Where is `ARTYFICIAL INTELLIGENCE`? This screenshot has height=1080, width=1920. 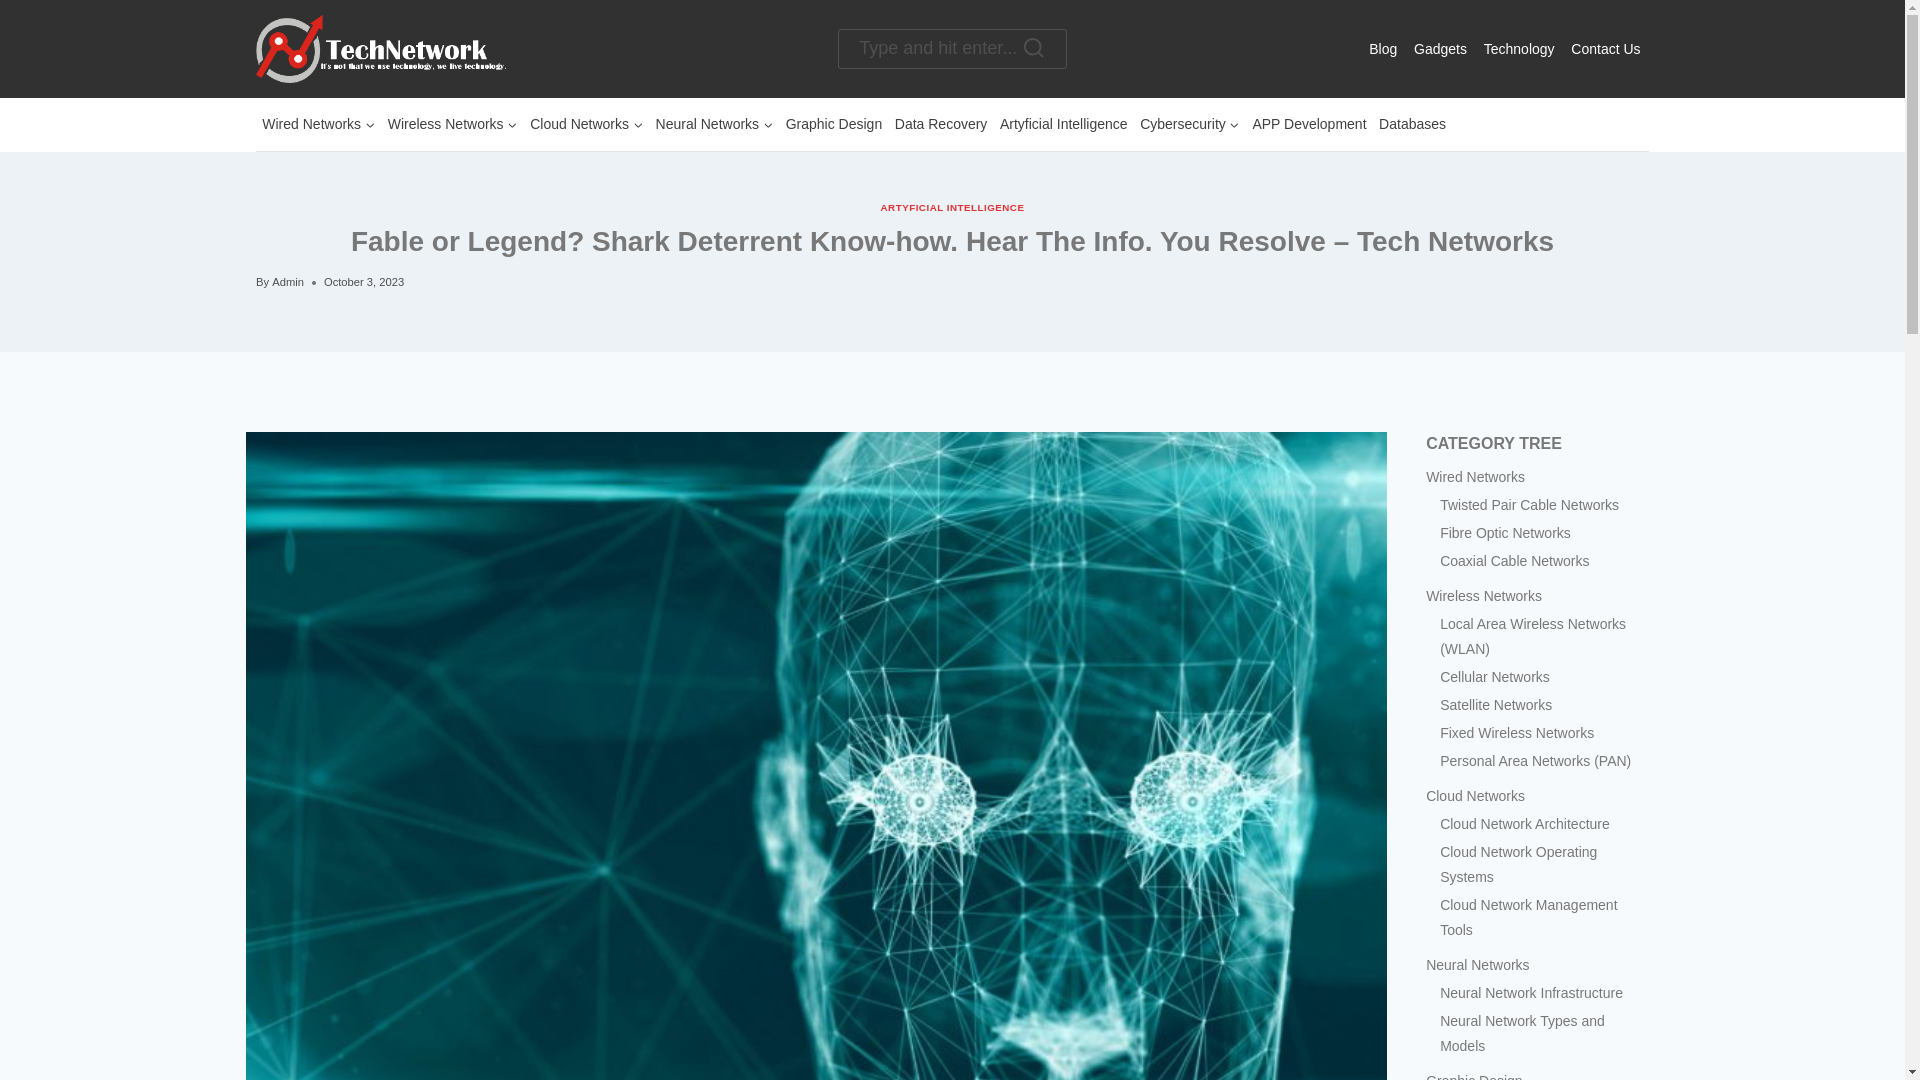
ARTYFICIAL INTELLIGENCE is located at coordinates (953, 206).